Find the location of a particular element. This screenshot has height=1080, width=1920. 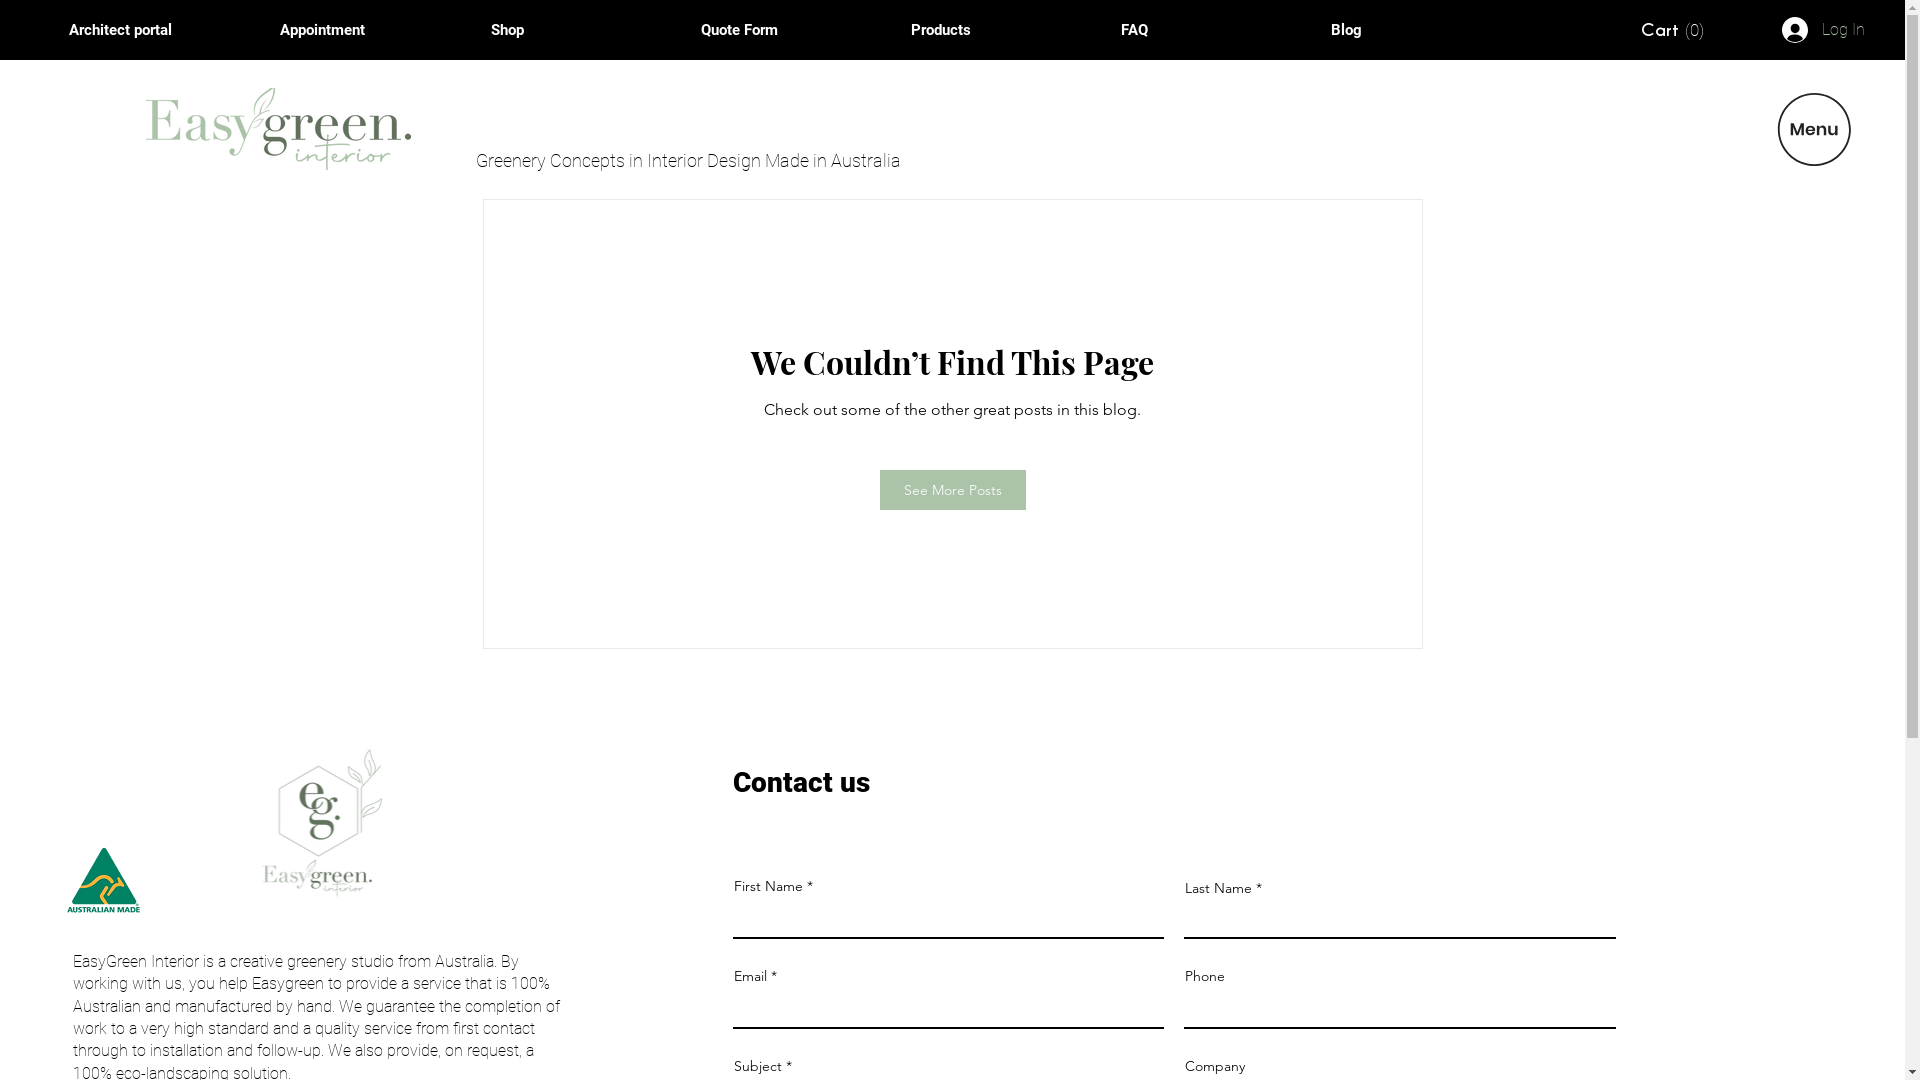

Shop is located at coordinates (581, 30).